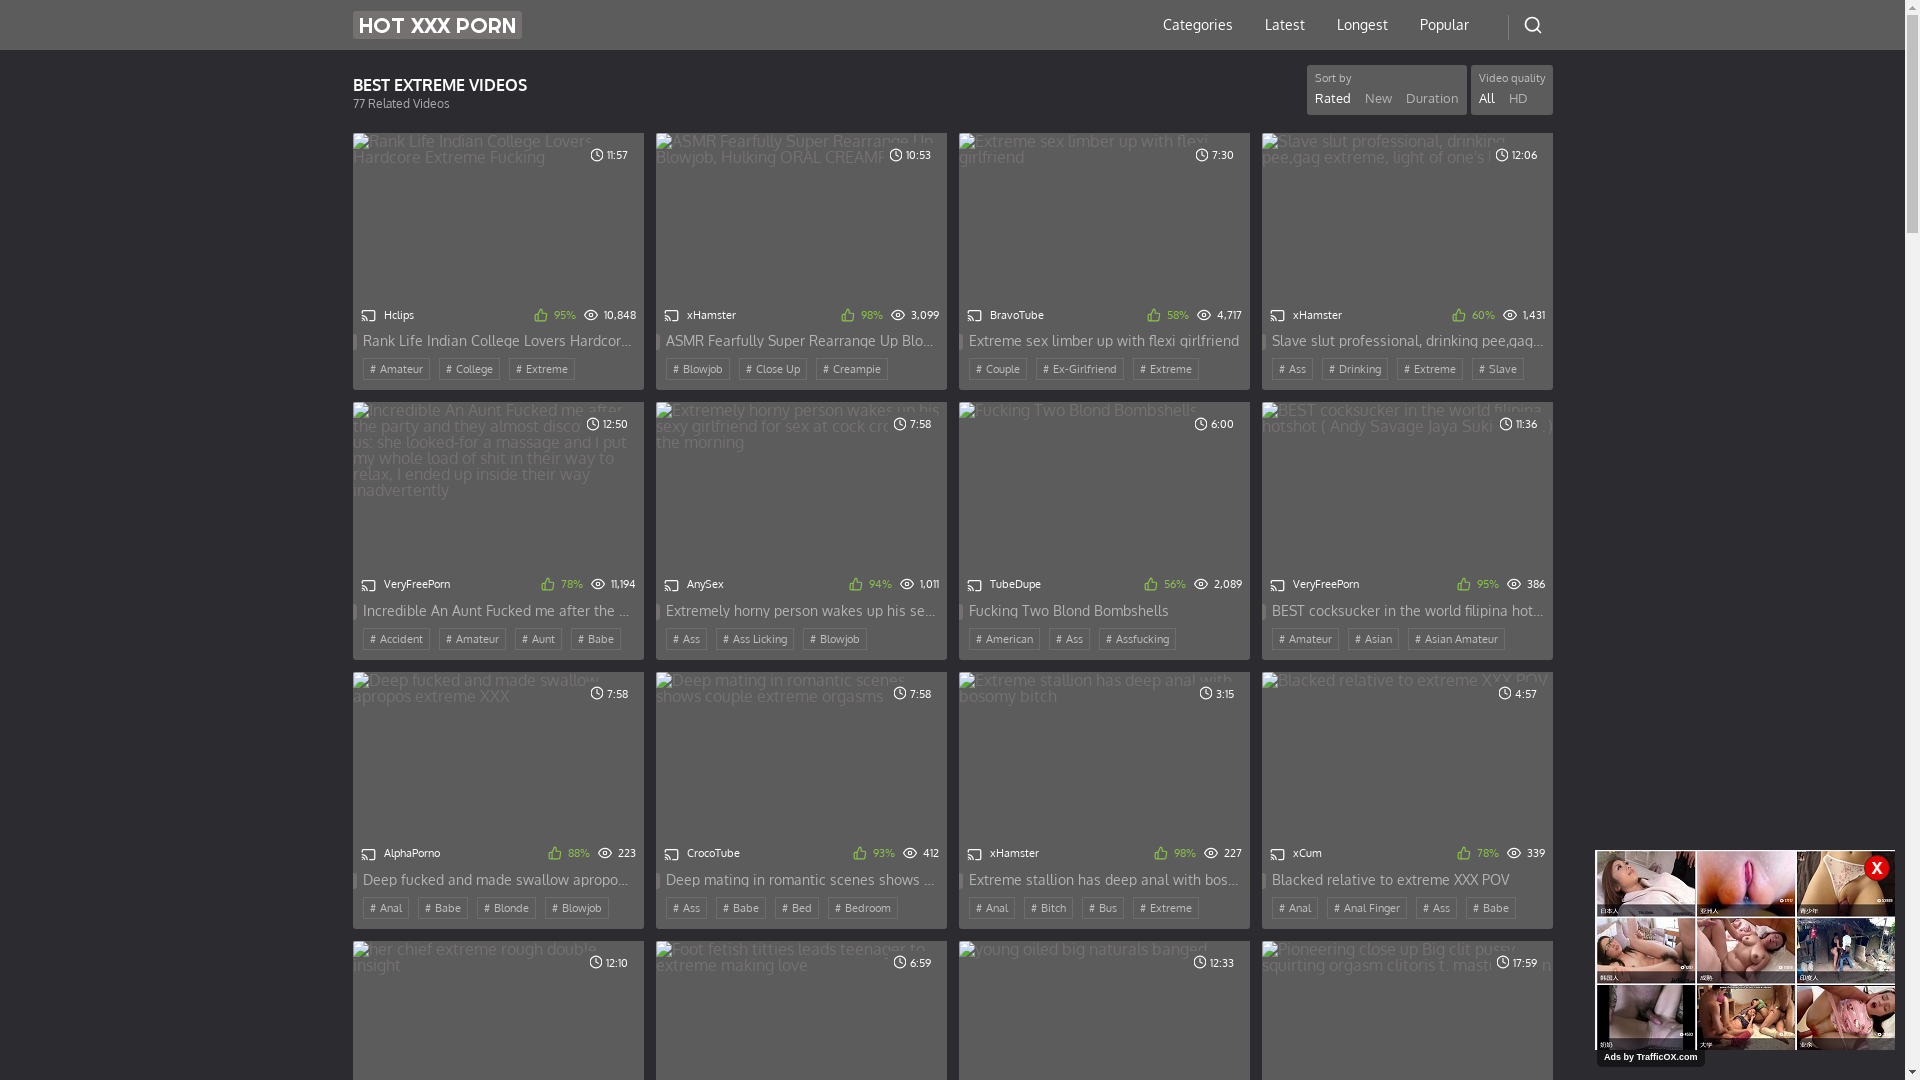 This screenshot has height=1080, width=1920. What do you see at coordinates (595, 639) in the screenshot?
I see `Babe` at bounding box center [595, 639].